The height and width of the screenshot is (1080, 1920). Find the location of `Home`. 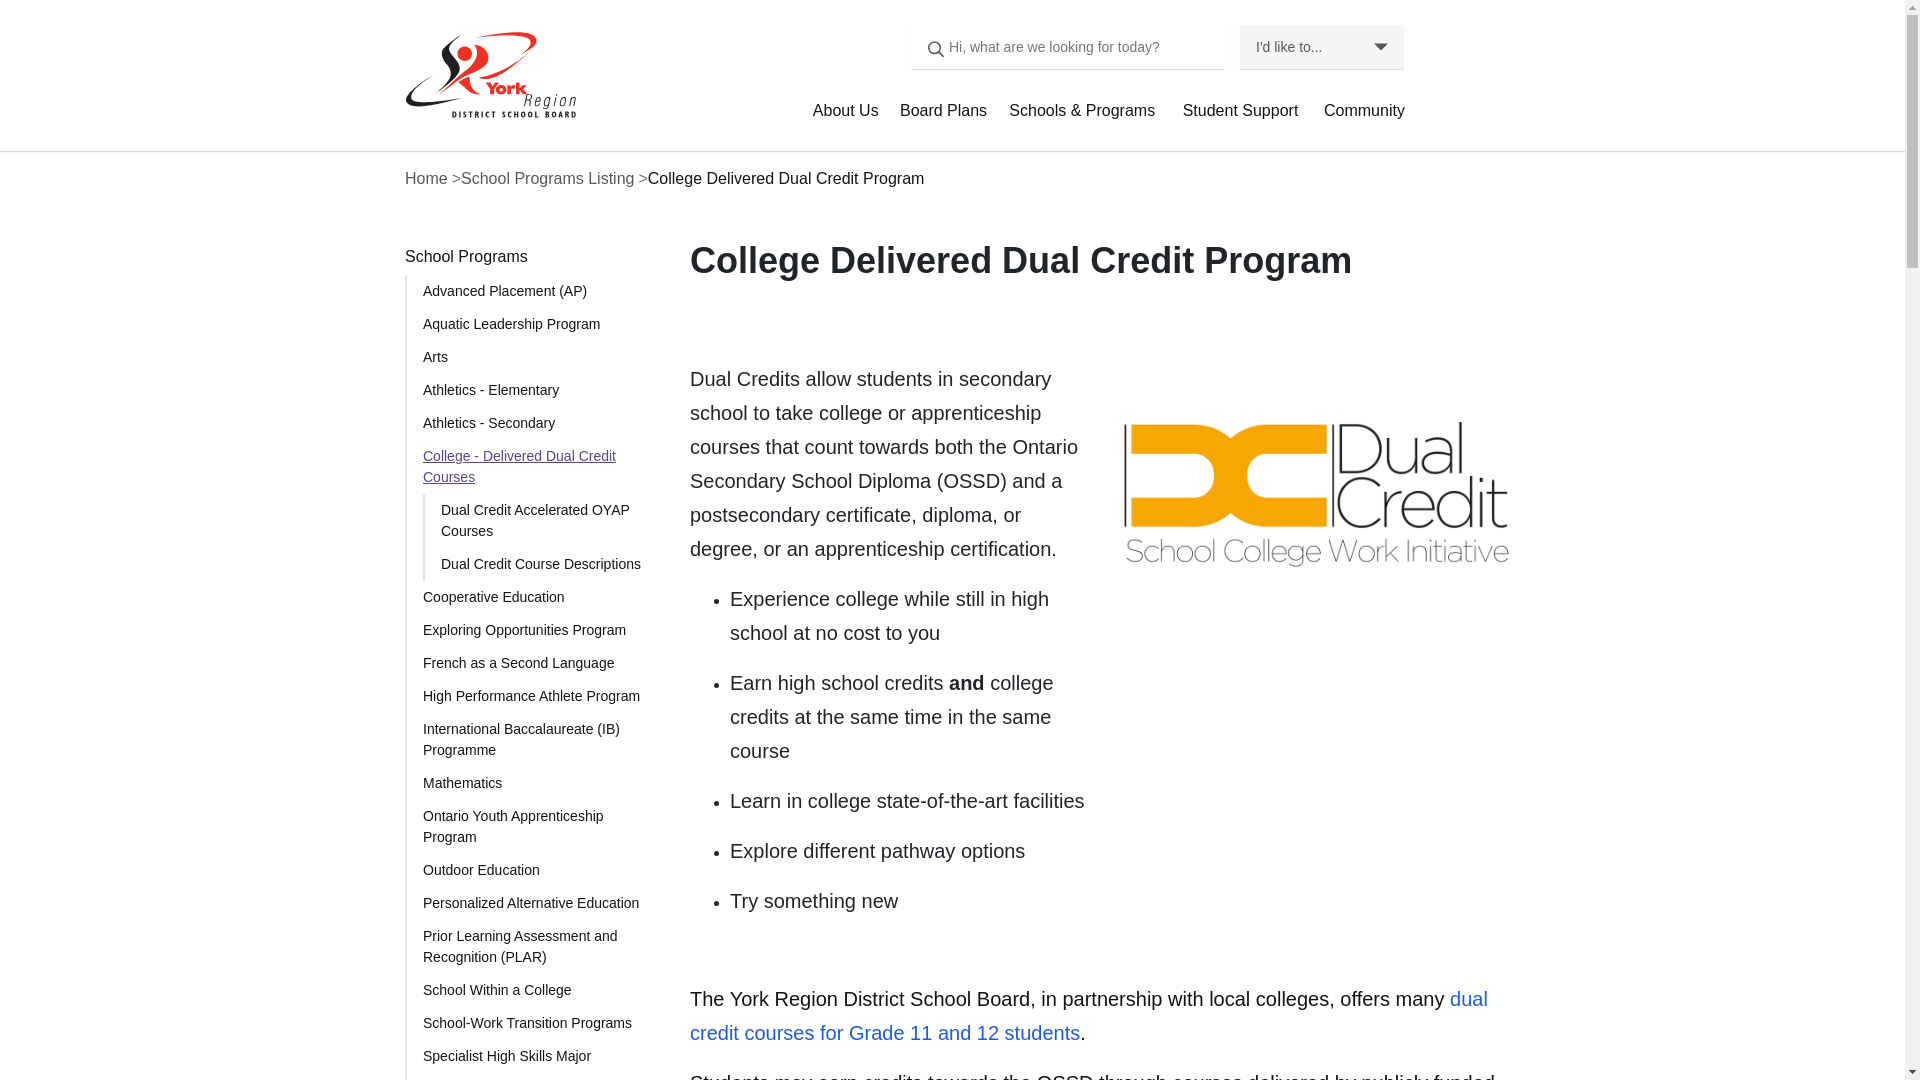

Home is located at coordinates (484, 74).